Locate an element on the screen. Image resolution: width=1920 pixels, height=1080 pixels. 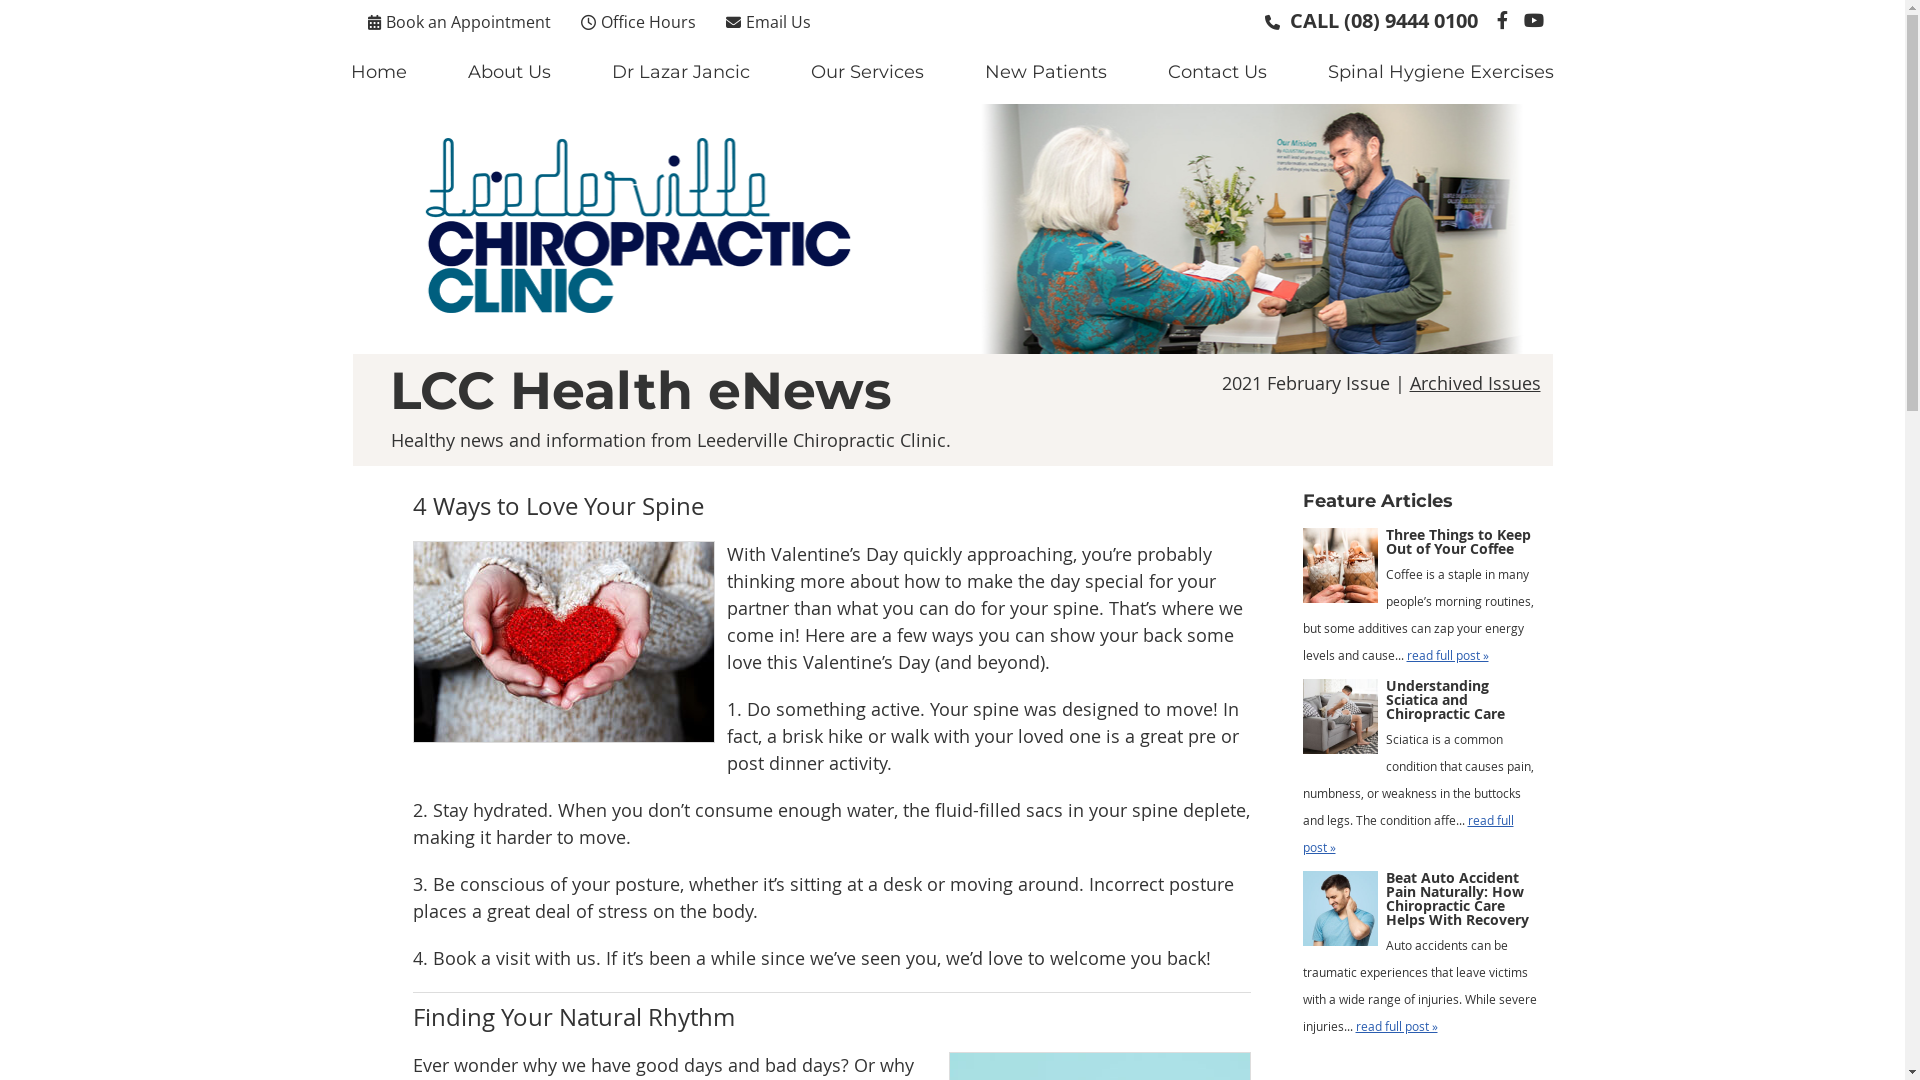
youtube social button is located at coordinates (1532, 20).